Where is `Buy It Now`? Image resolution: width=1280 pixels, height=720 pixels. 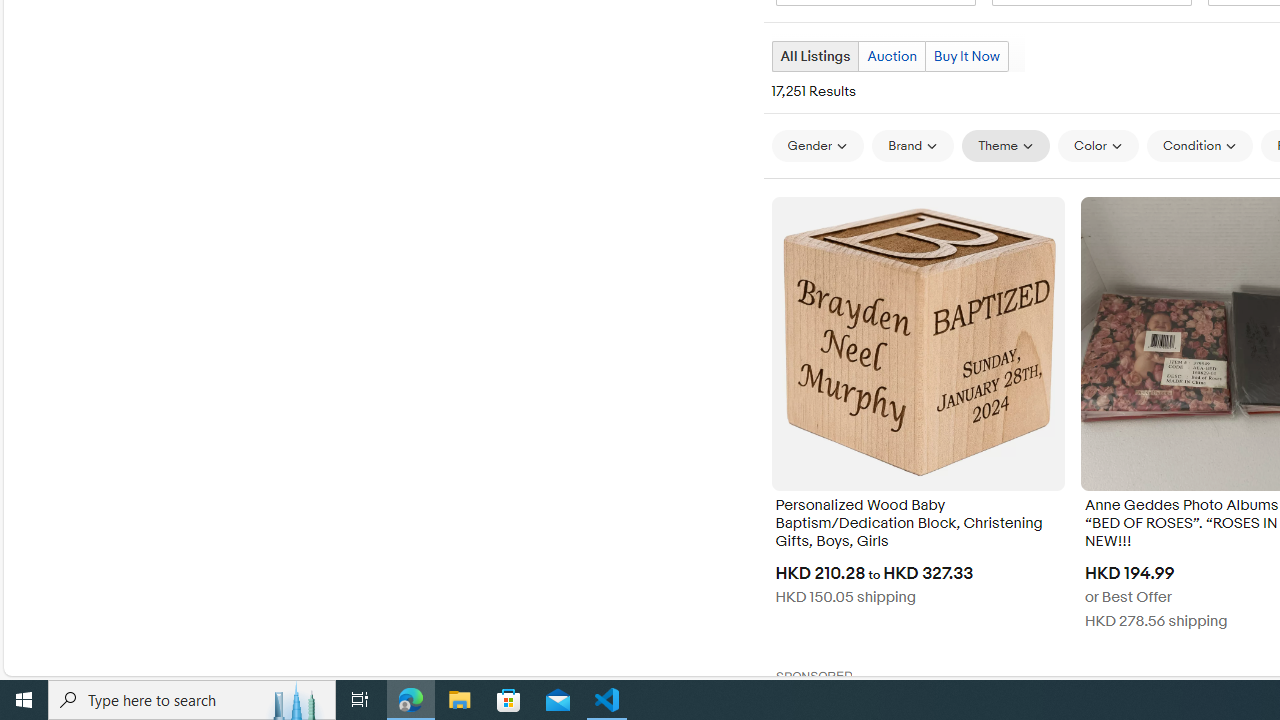
Buy It Now is located at coordinates (966, 56).